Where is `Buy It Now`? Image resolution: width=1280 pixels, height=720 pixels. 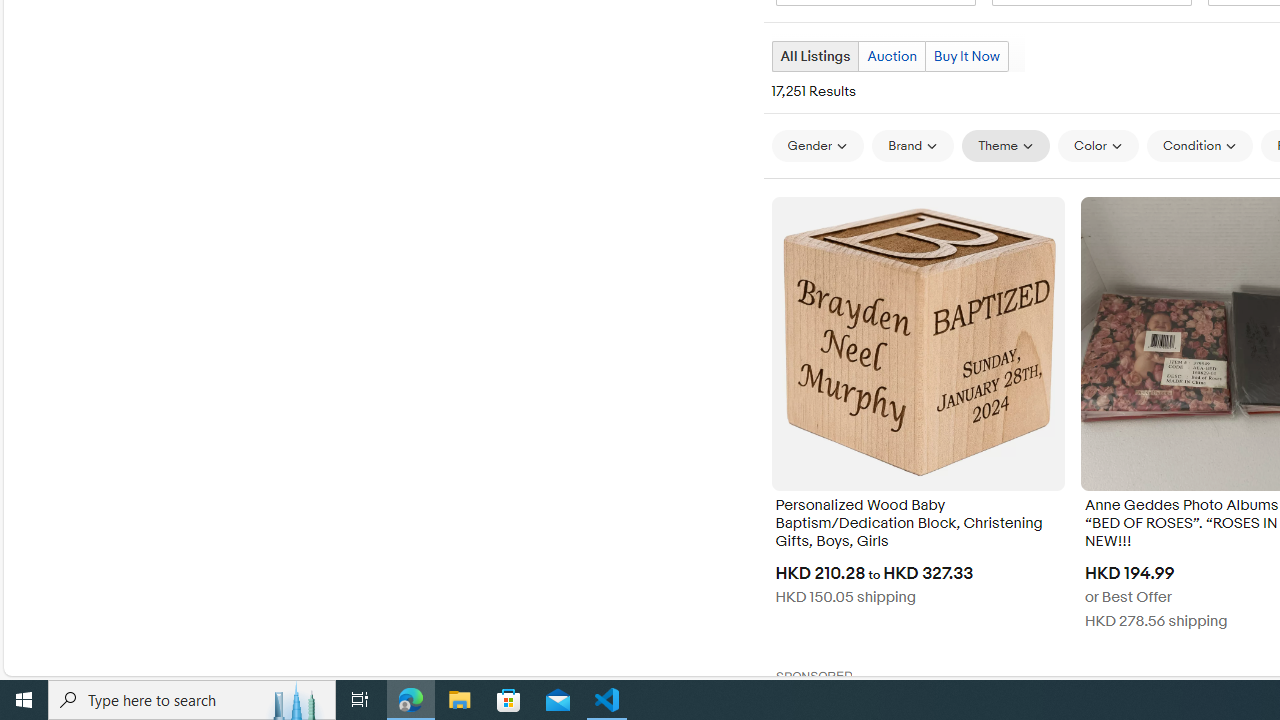
Buy It Now is located at coordinates (966, 56).